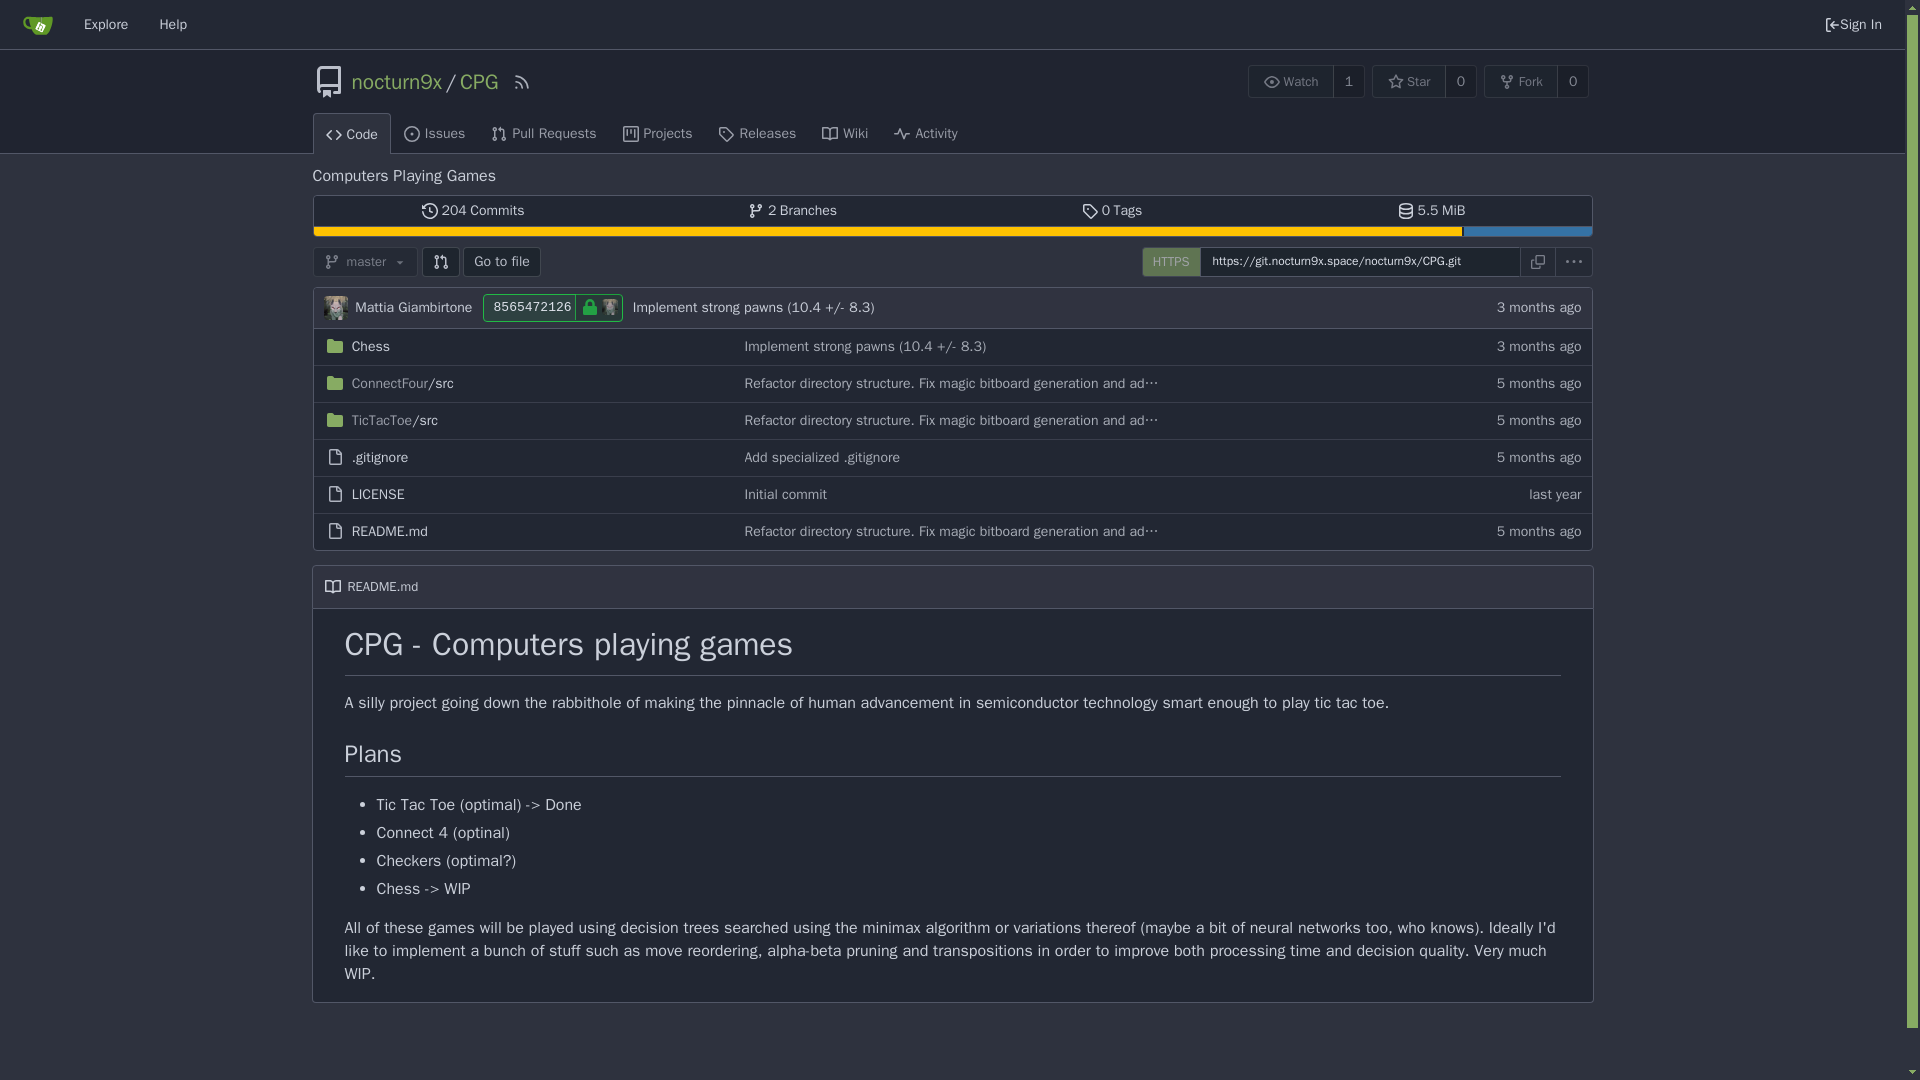 This screenshot has width=1920, height=1080. What do you see at coordinates (844, 133) in the screenshot?
I see `Wiki` at bounding box center [844, 133].